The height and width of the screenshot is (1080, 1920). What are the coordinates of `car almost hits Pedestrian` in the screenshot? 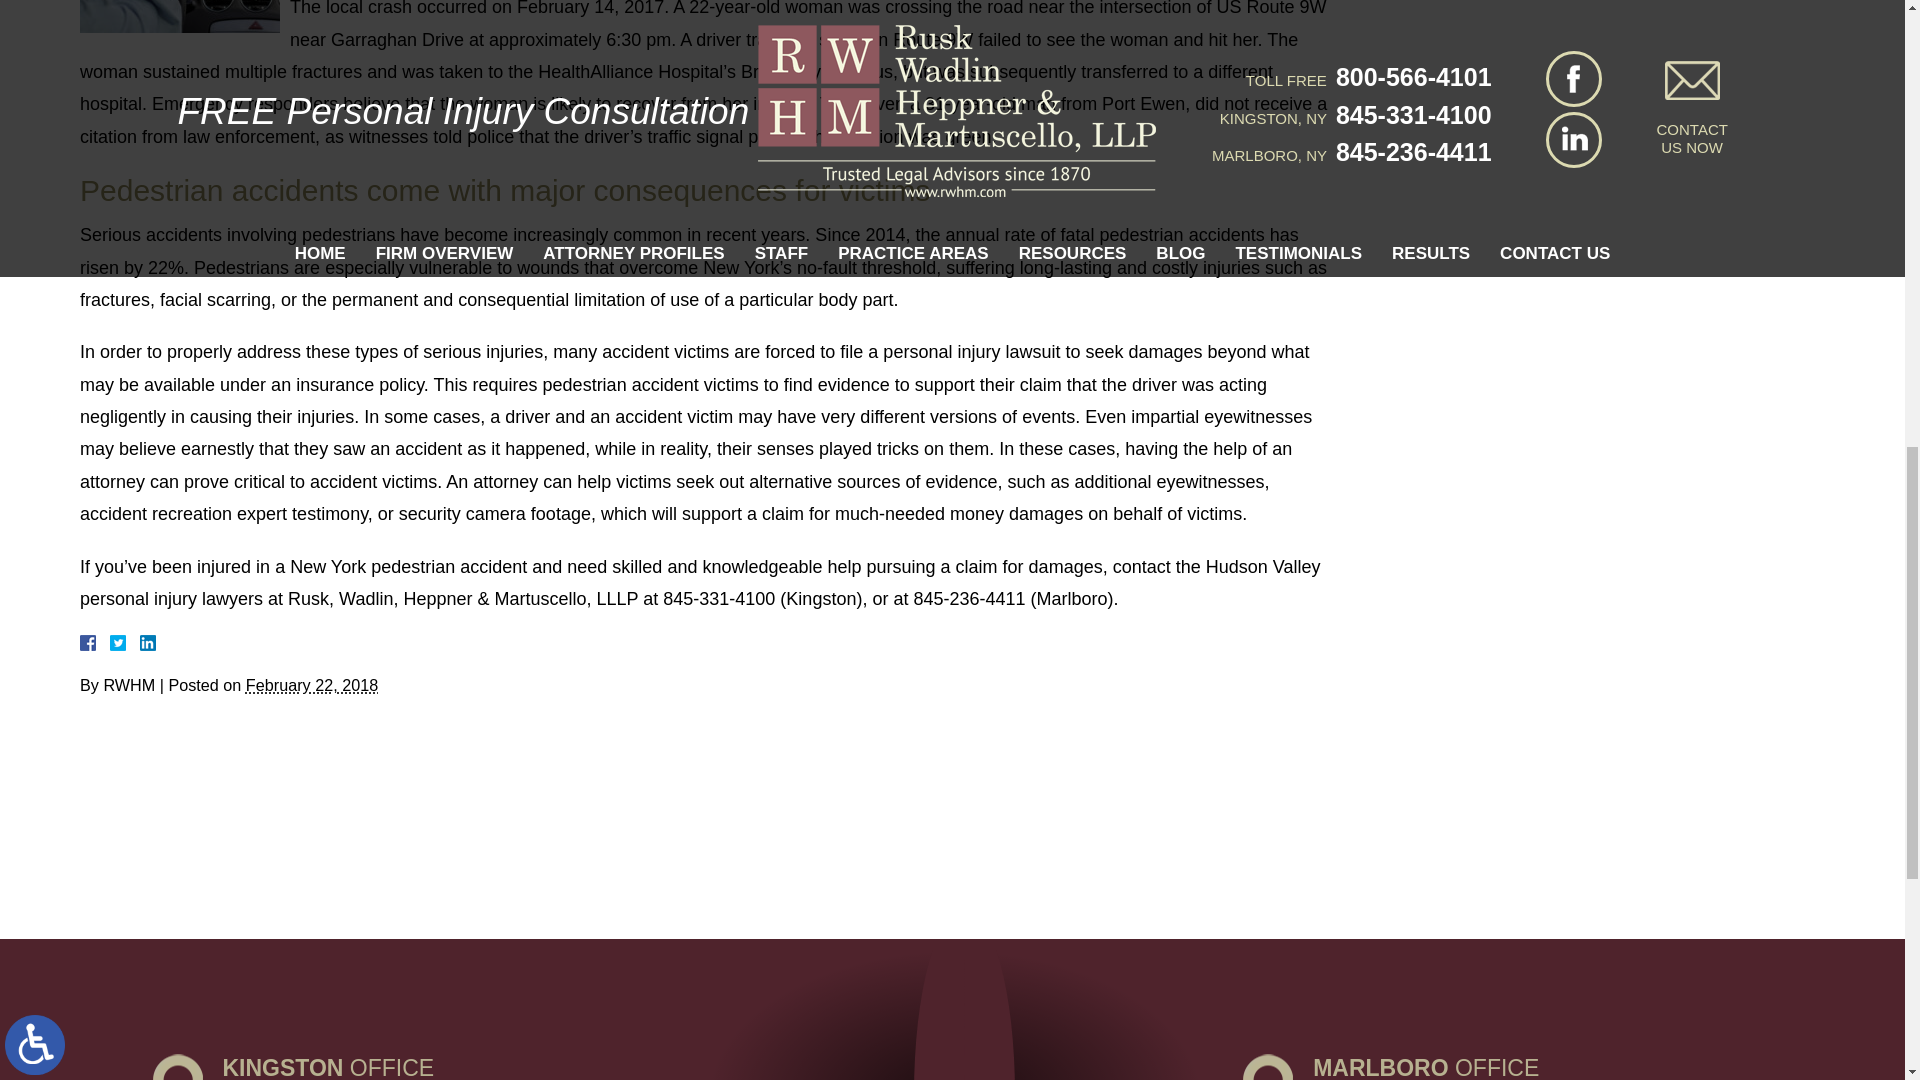 It's located at (180, 16).